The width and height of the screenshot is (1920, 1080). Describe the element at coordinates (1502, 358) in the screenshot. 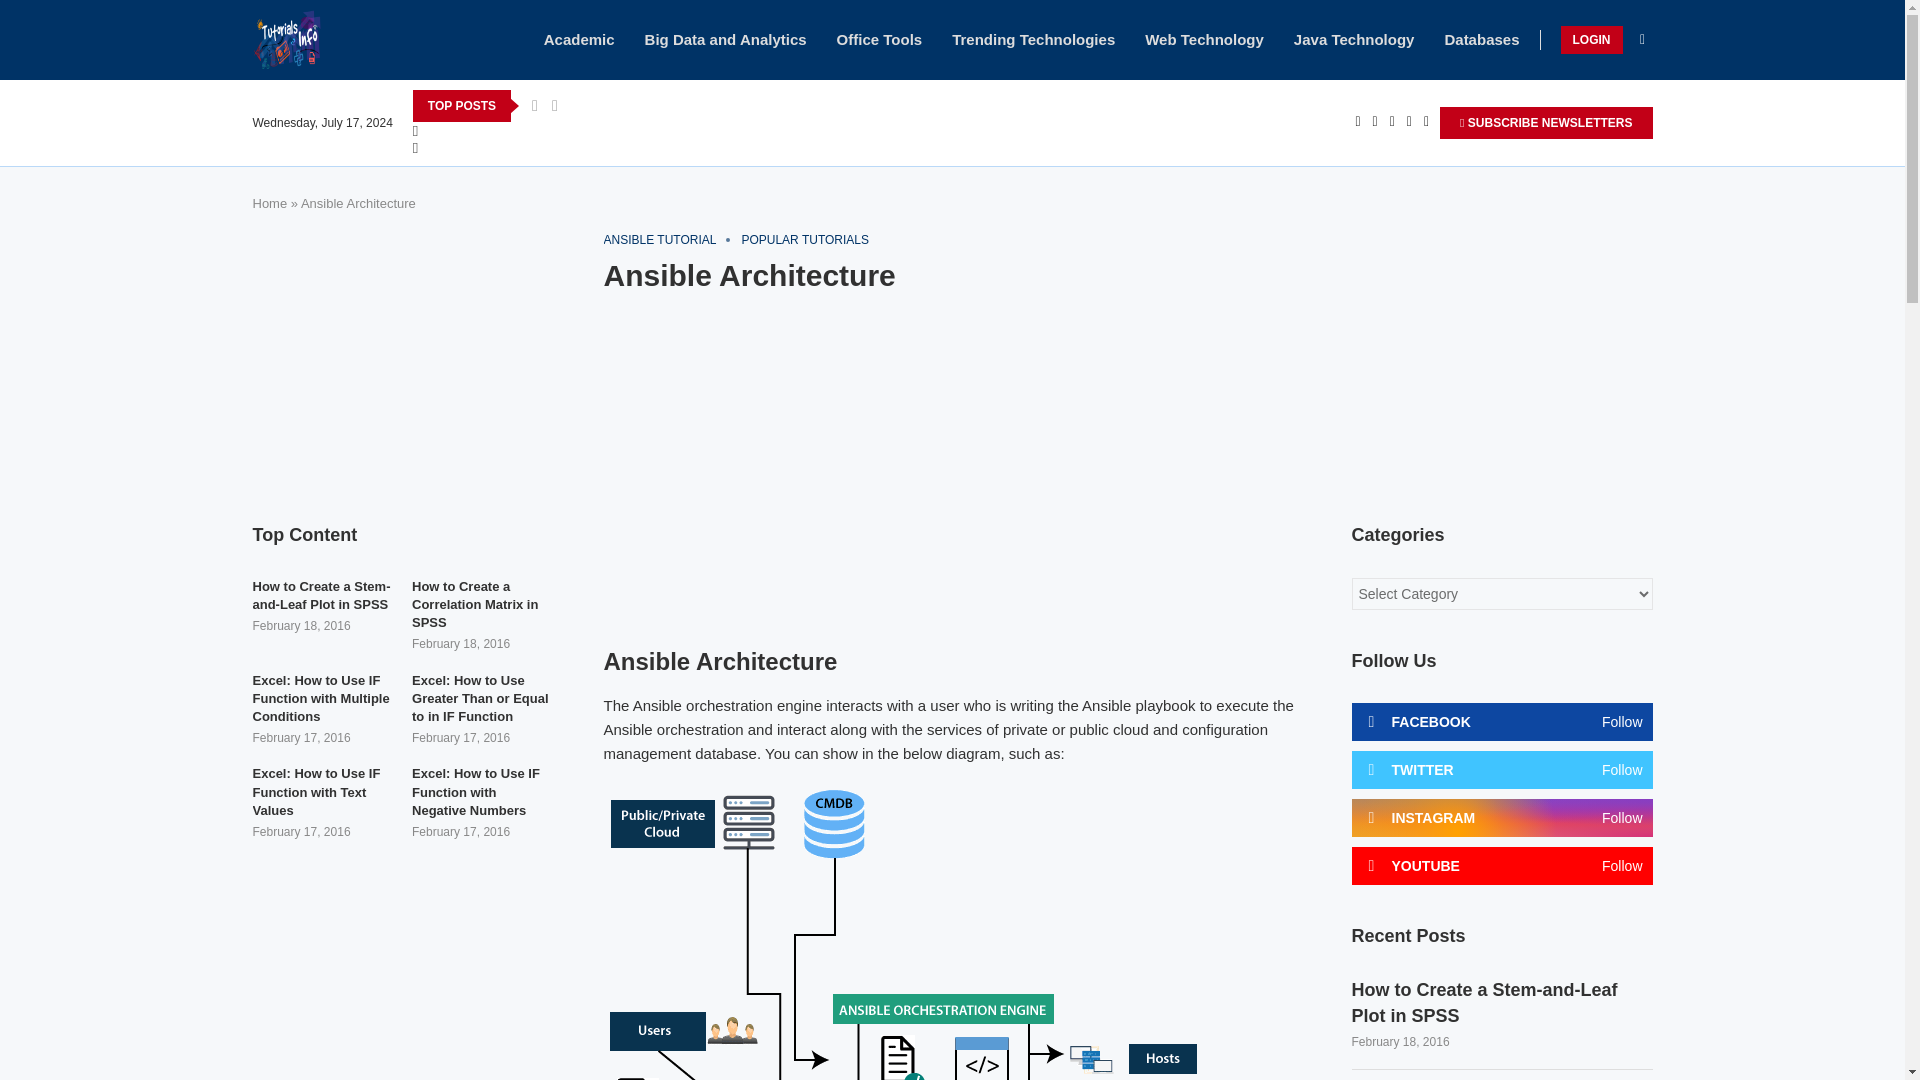

I see `Advertisement` at that location.